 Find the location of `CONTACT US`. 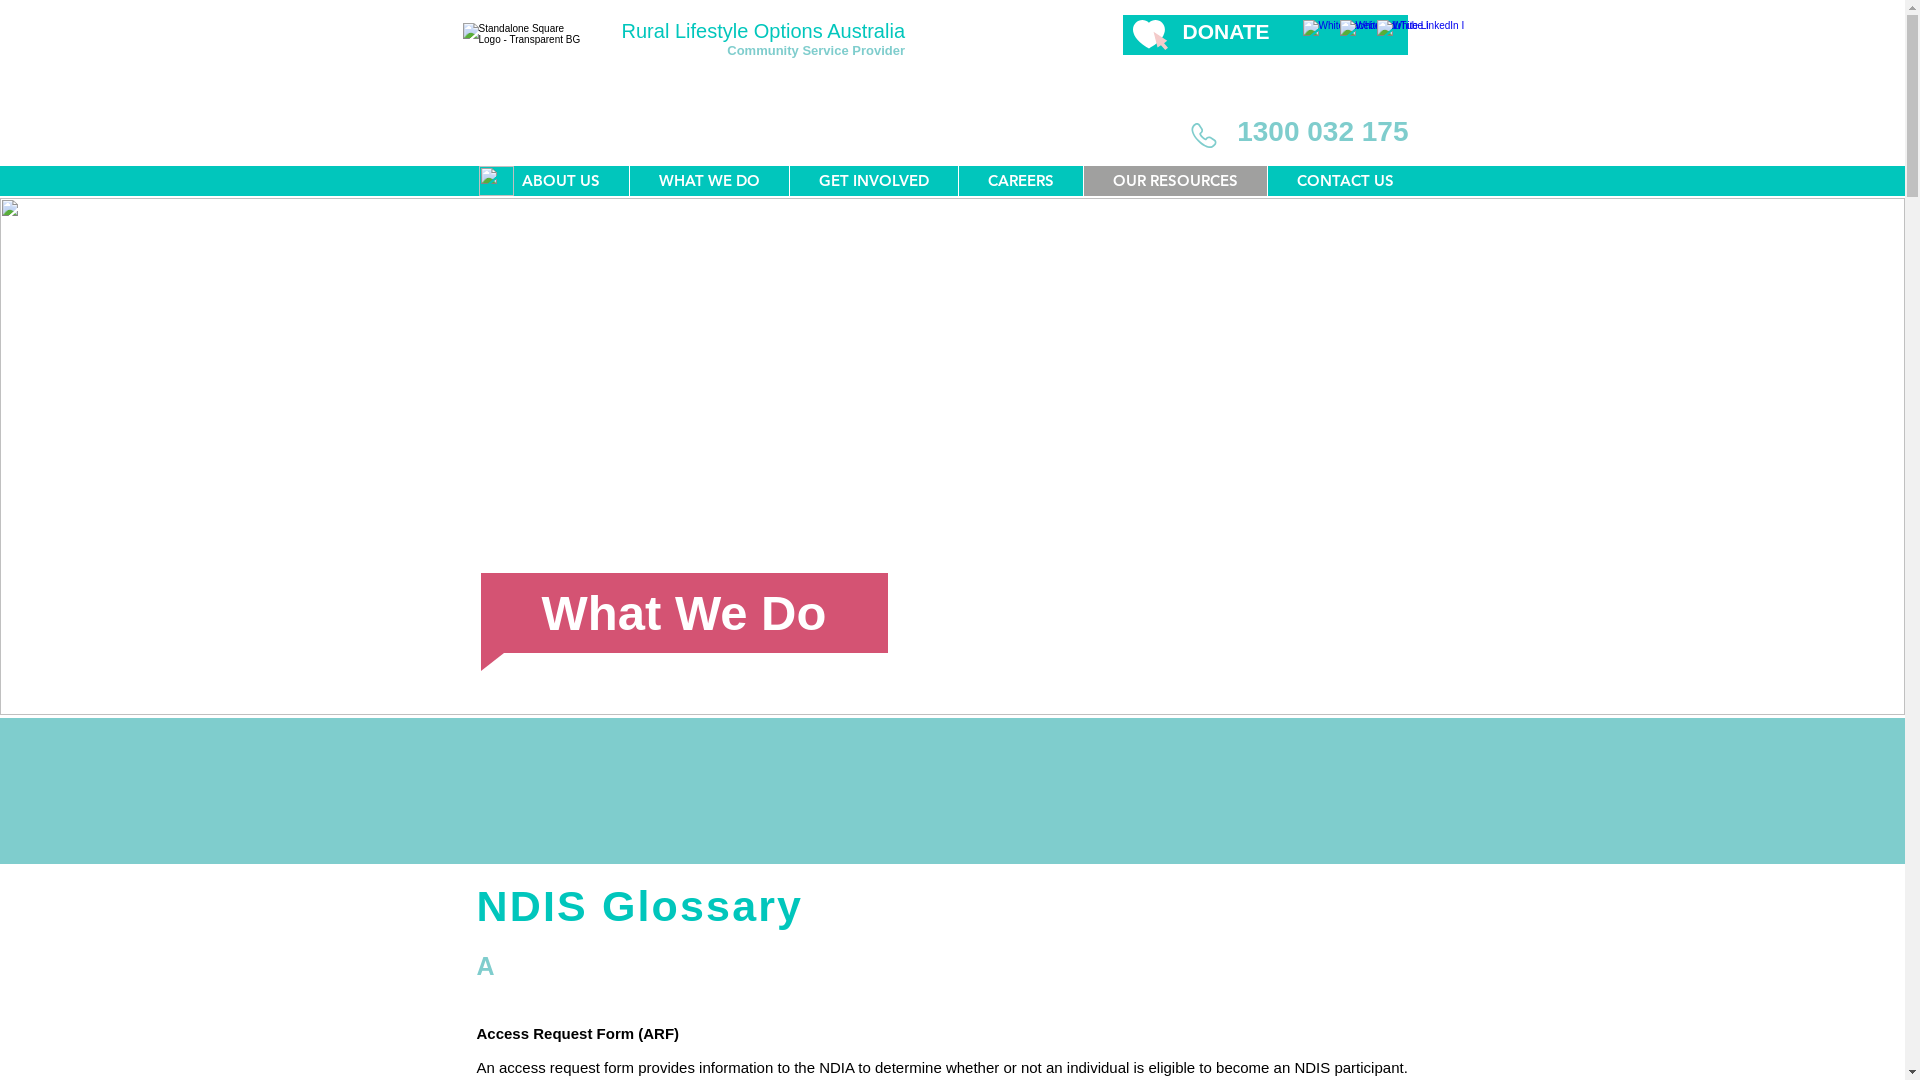

CONTACT US is located at coordinates (1344, 181).